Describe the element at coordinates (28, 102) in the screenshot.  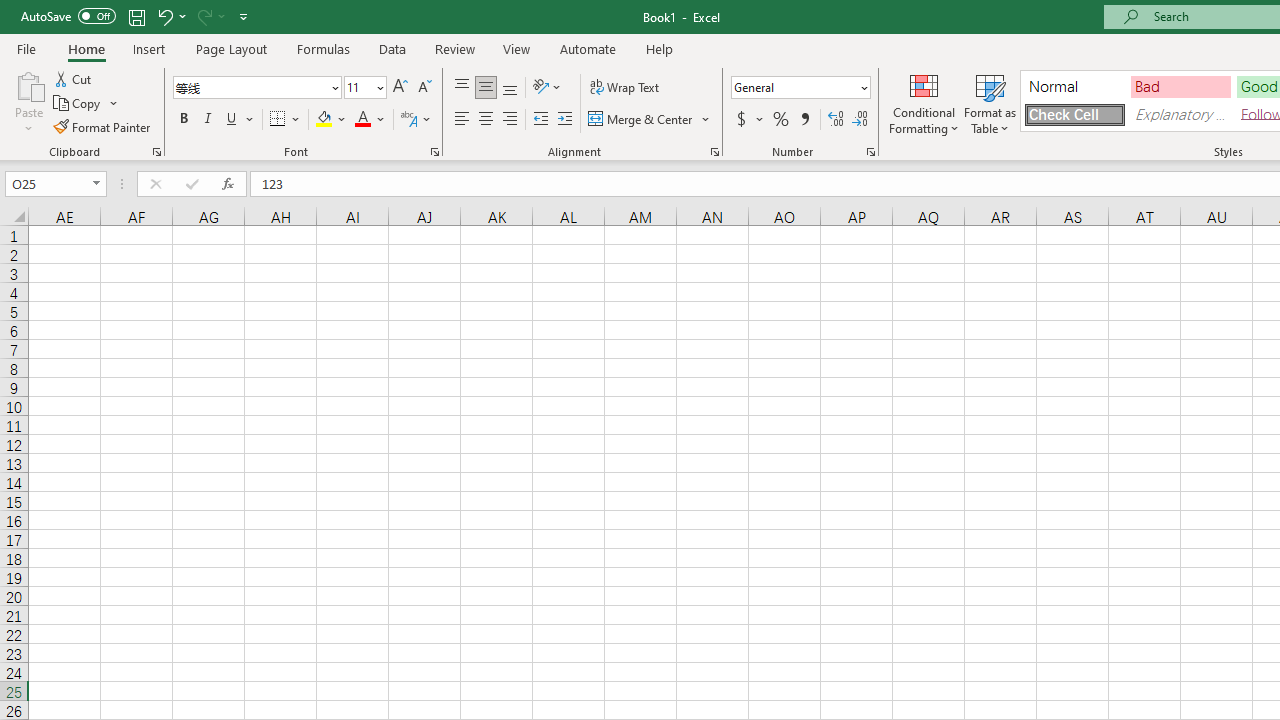
I see `Paste` at that location.